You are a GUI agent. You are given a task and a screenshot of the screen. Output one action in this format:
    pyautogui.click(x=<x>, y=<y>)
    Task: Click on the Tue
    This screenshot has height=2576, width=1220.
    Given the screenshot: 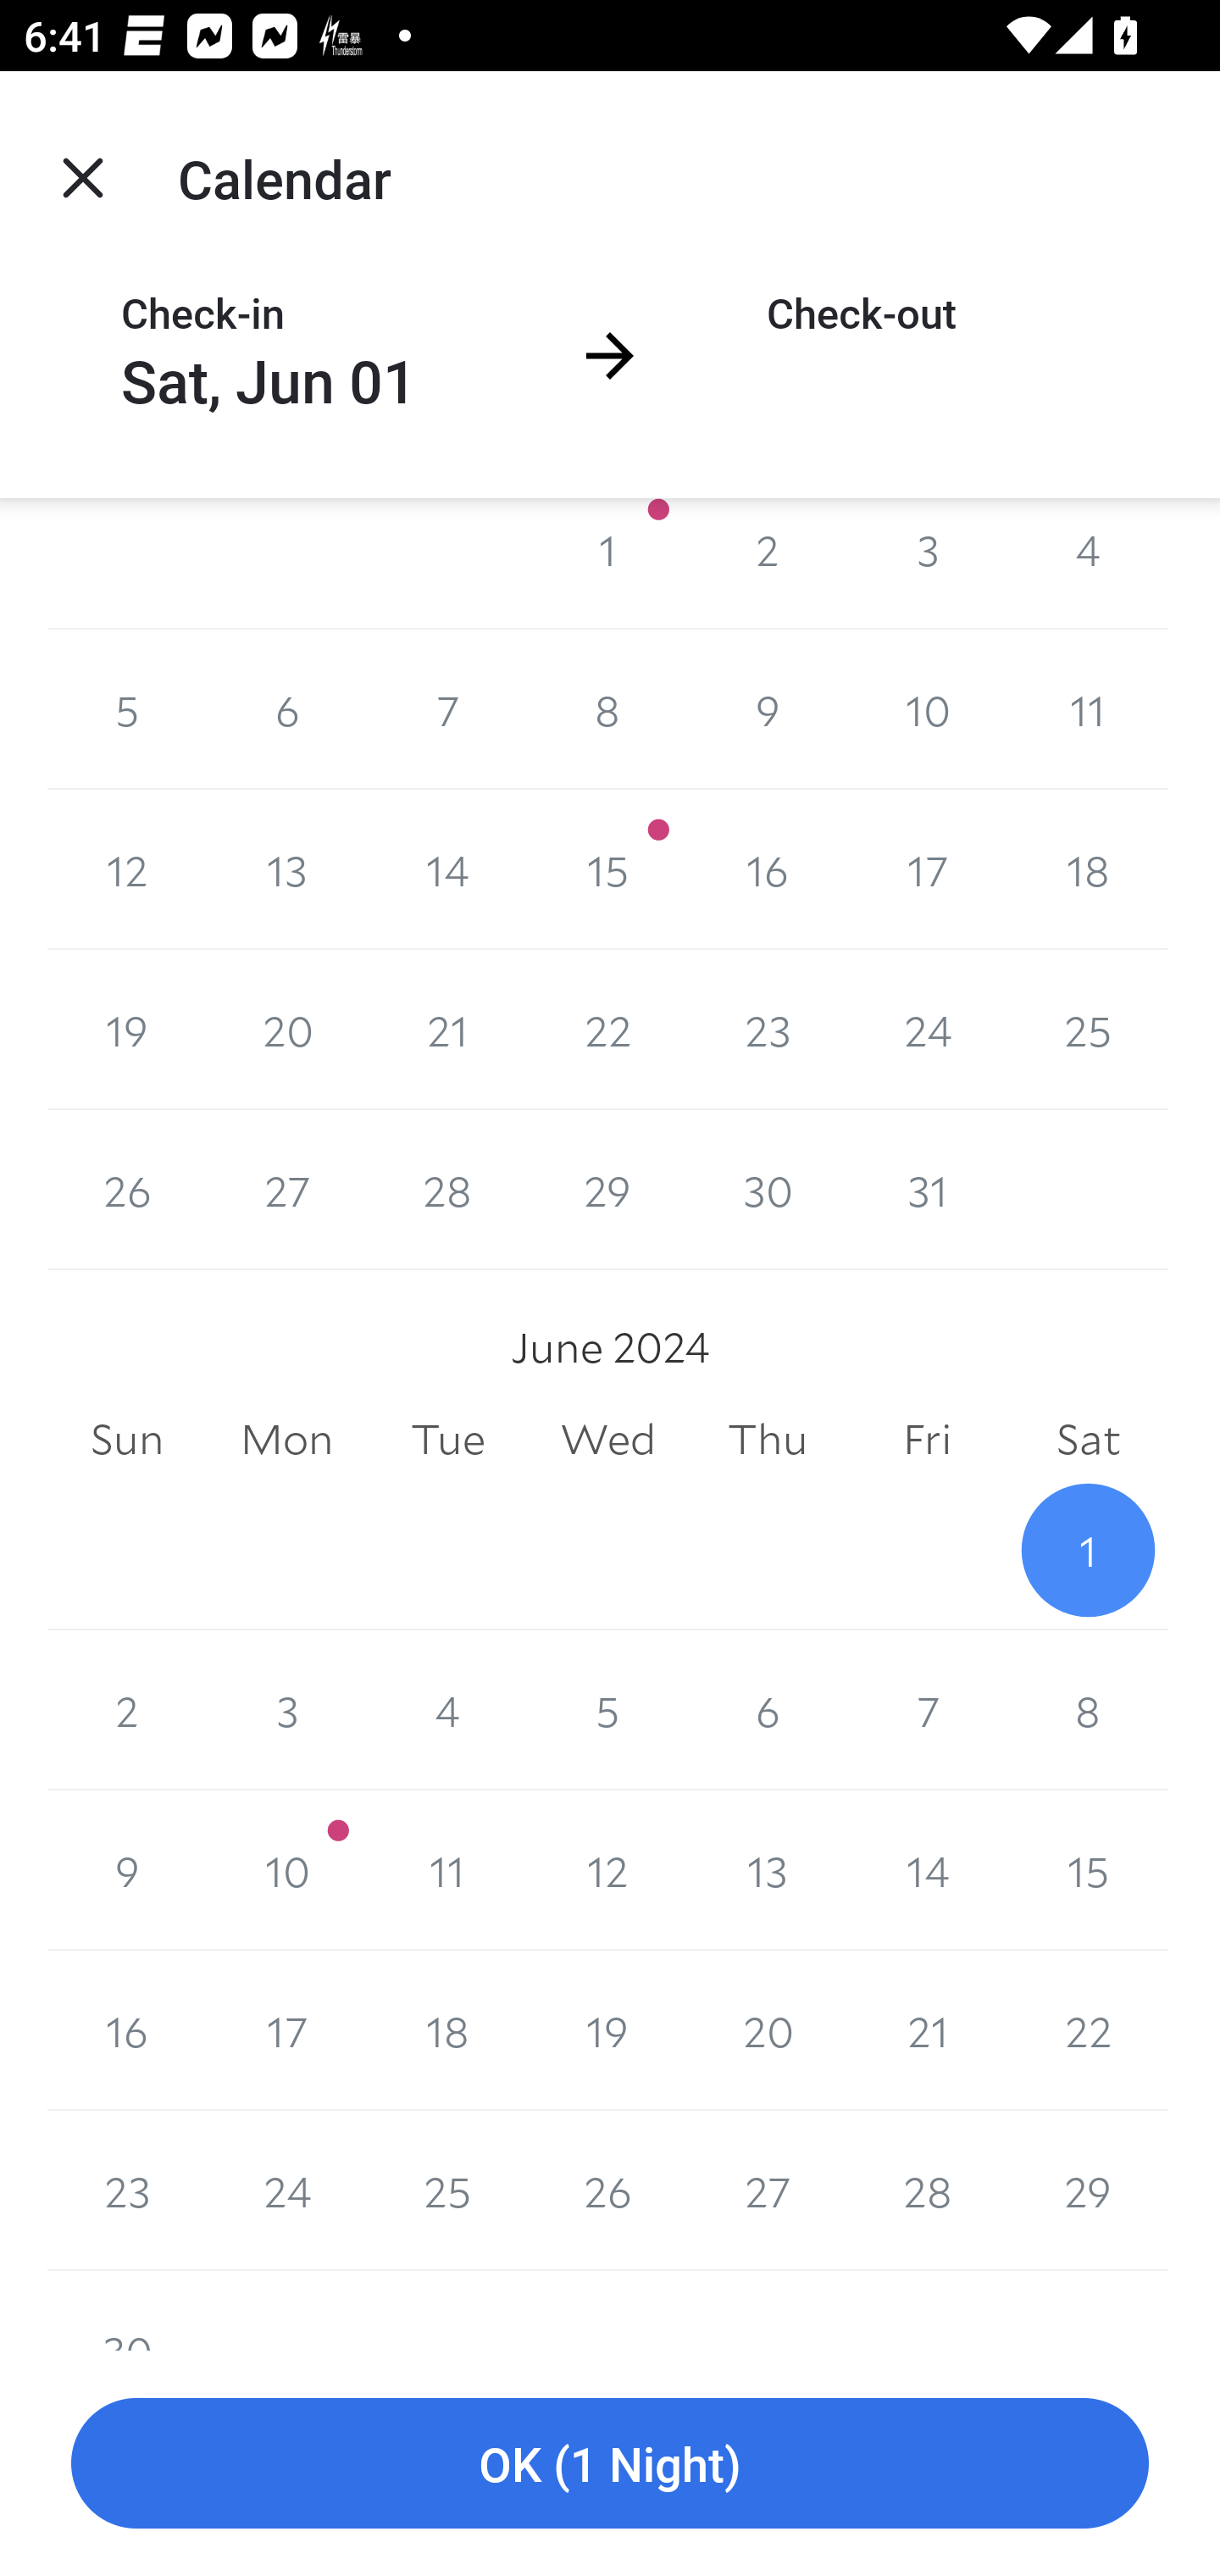 What is the action you would take?
    pyautogui.click(x=447, y=1439)
    